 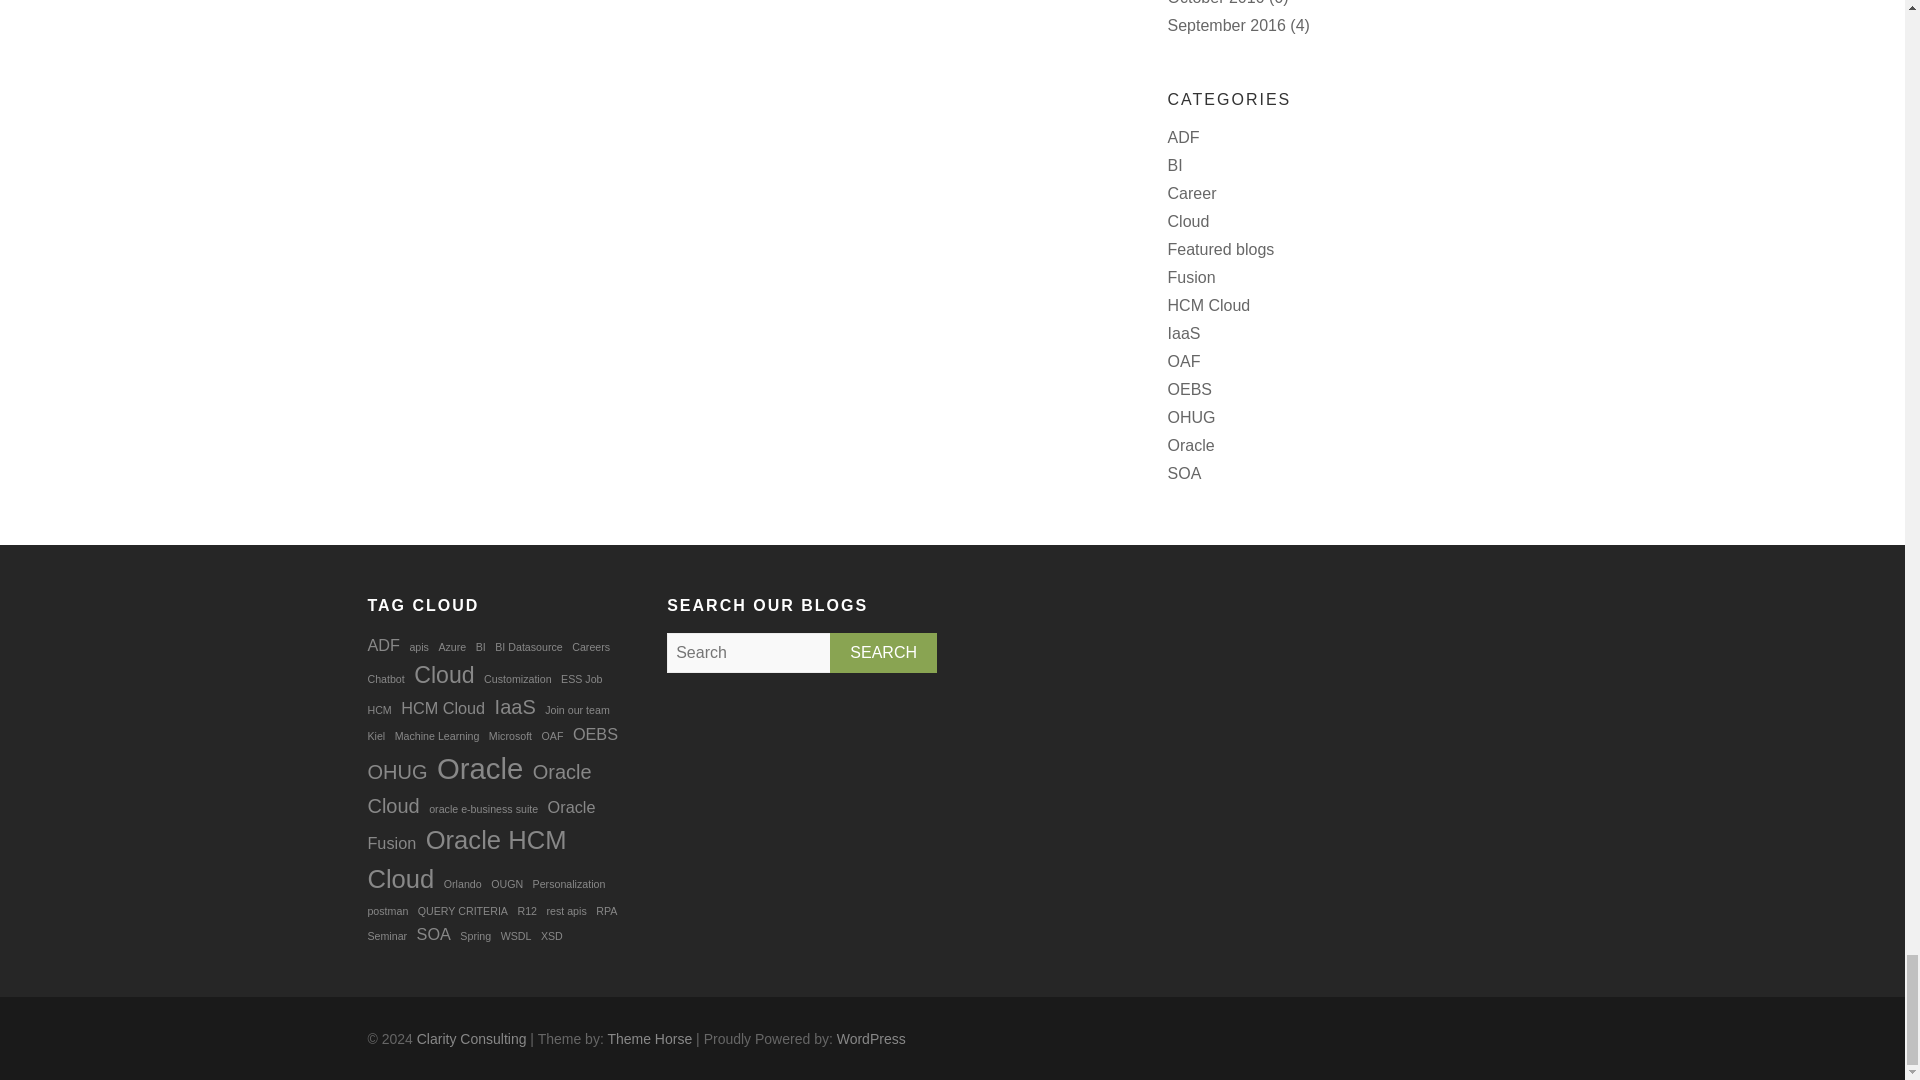 I want to click on September 2016, so click(x=1226, y=25).